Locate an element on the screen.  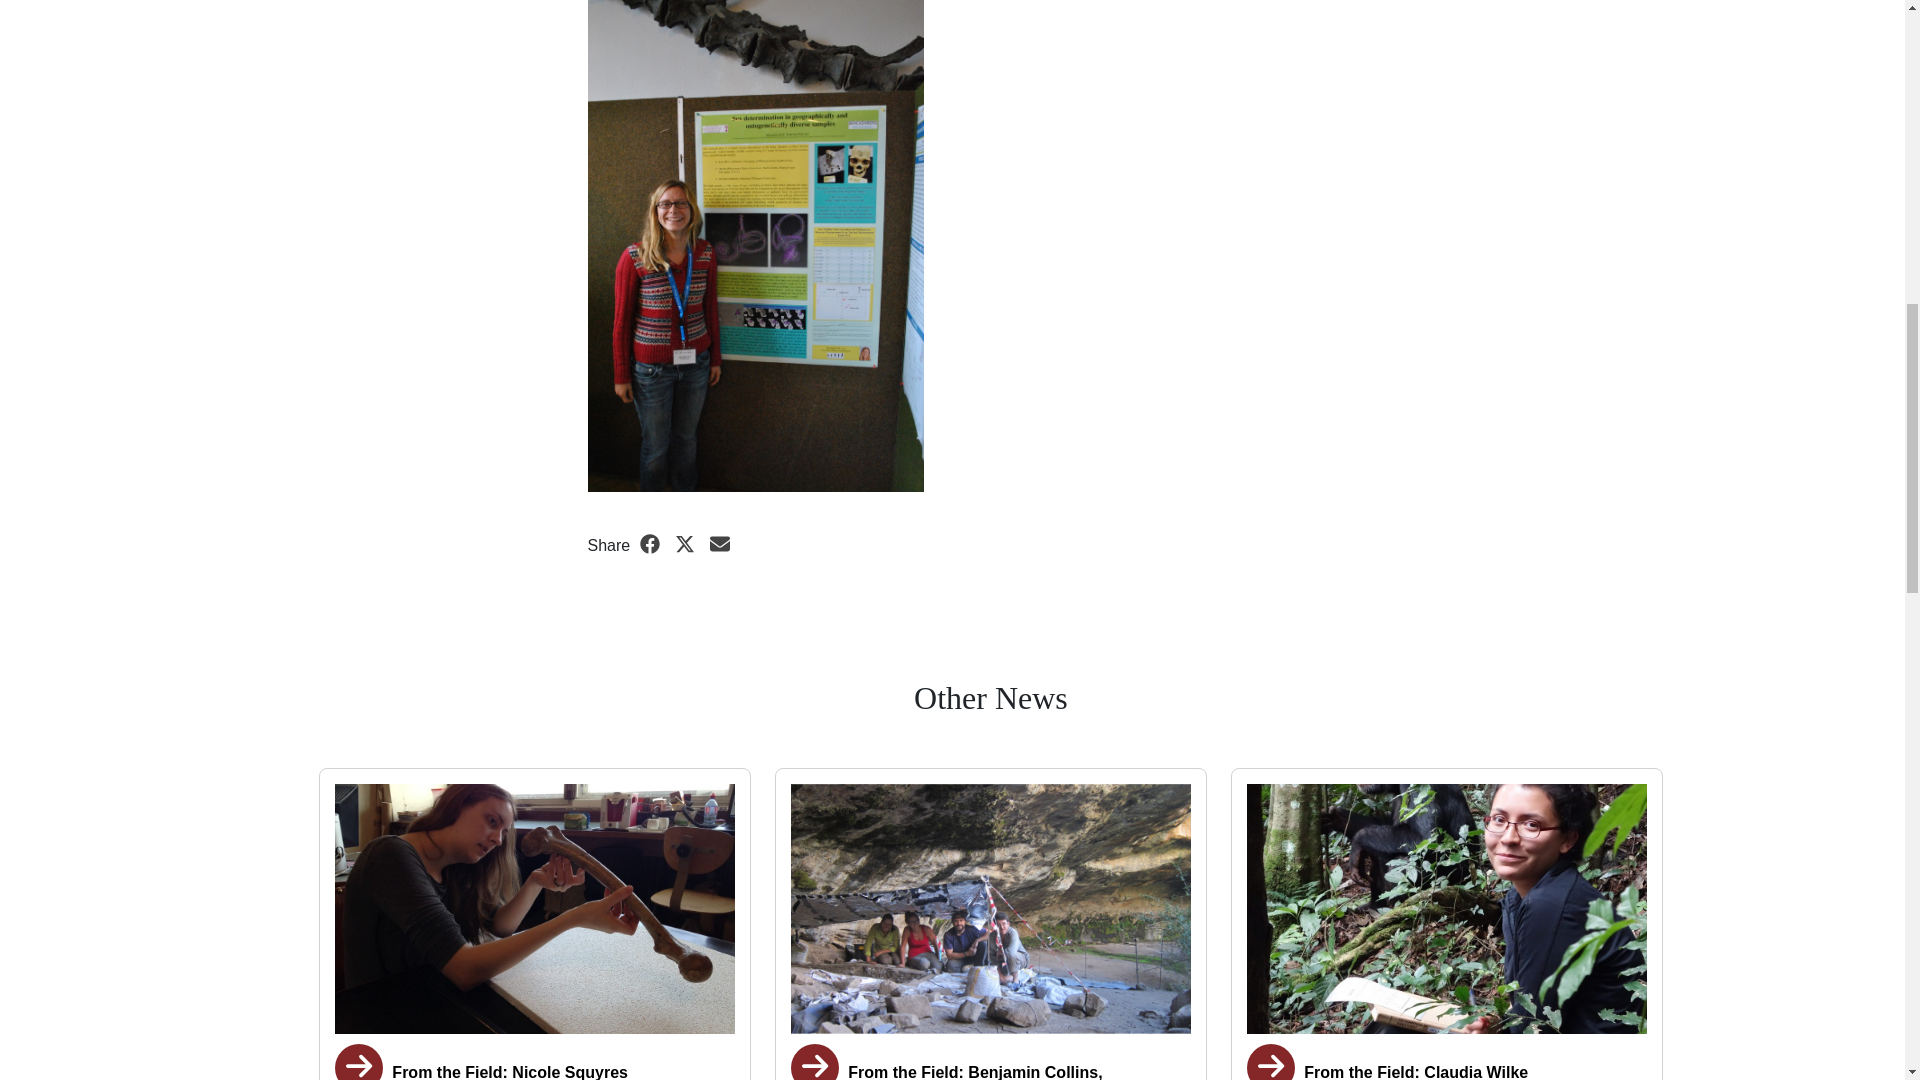
Send email is located at coordinates (720, 544).